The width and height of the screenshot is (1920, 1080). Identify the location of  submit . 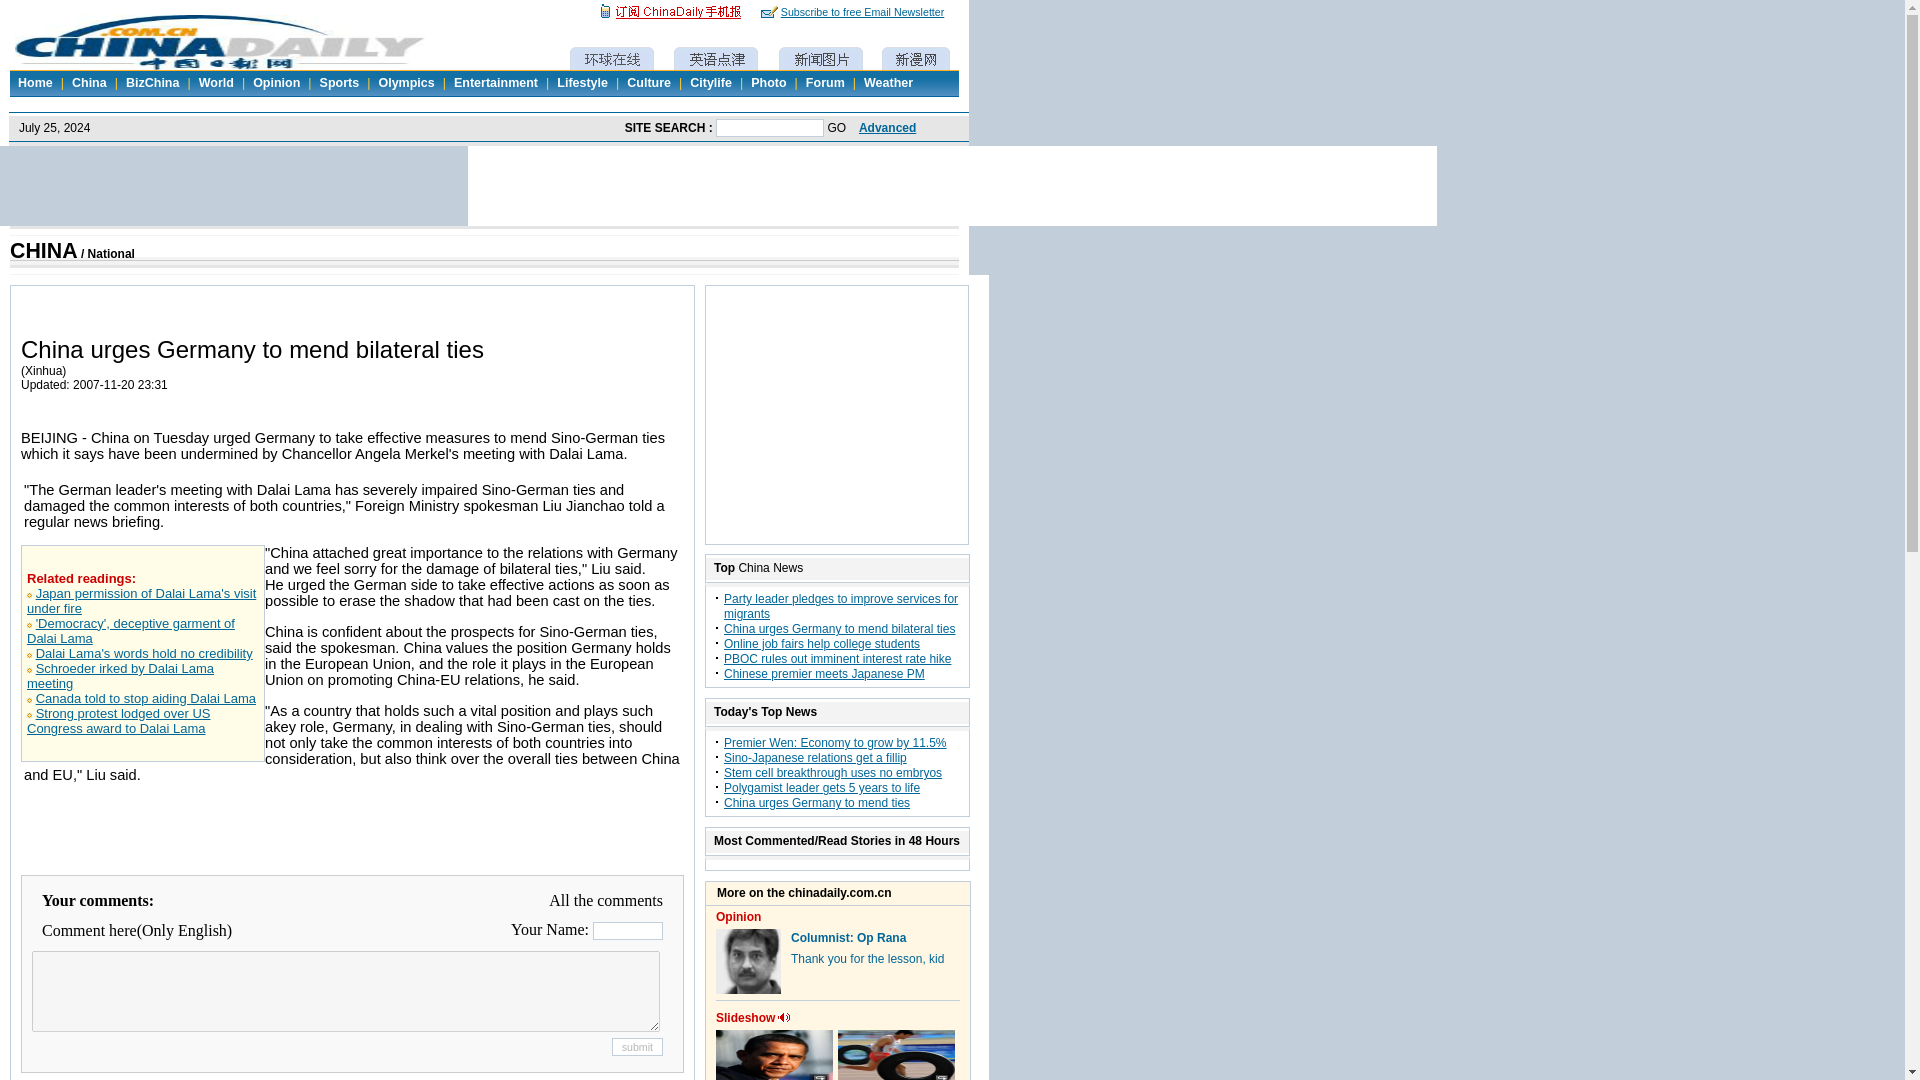
(637, 1046).